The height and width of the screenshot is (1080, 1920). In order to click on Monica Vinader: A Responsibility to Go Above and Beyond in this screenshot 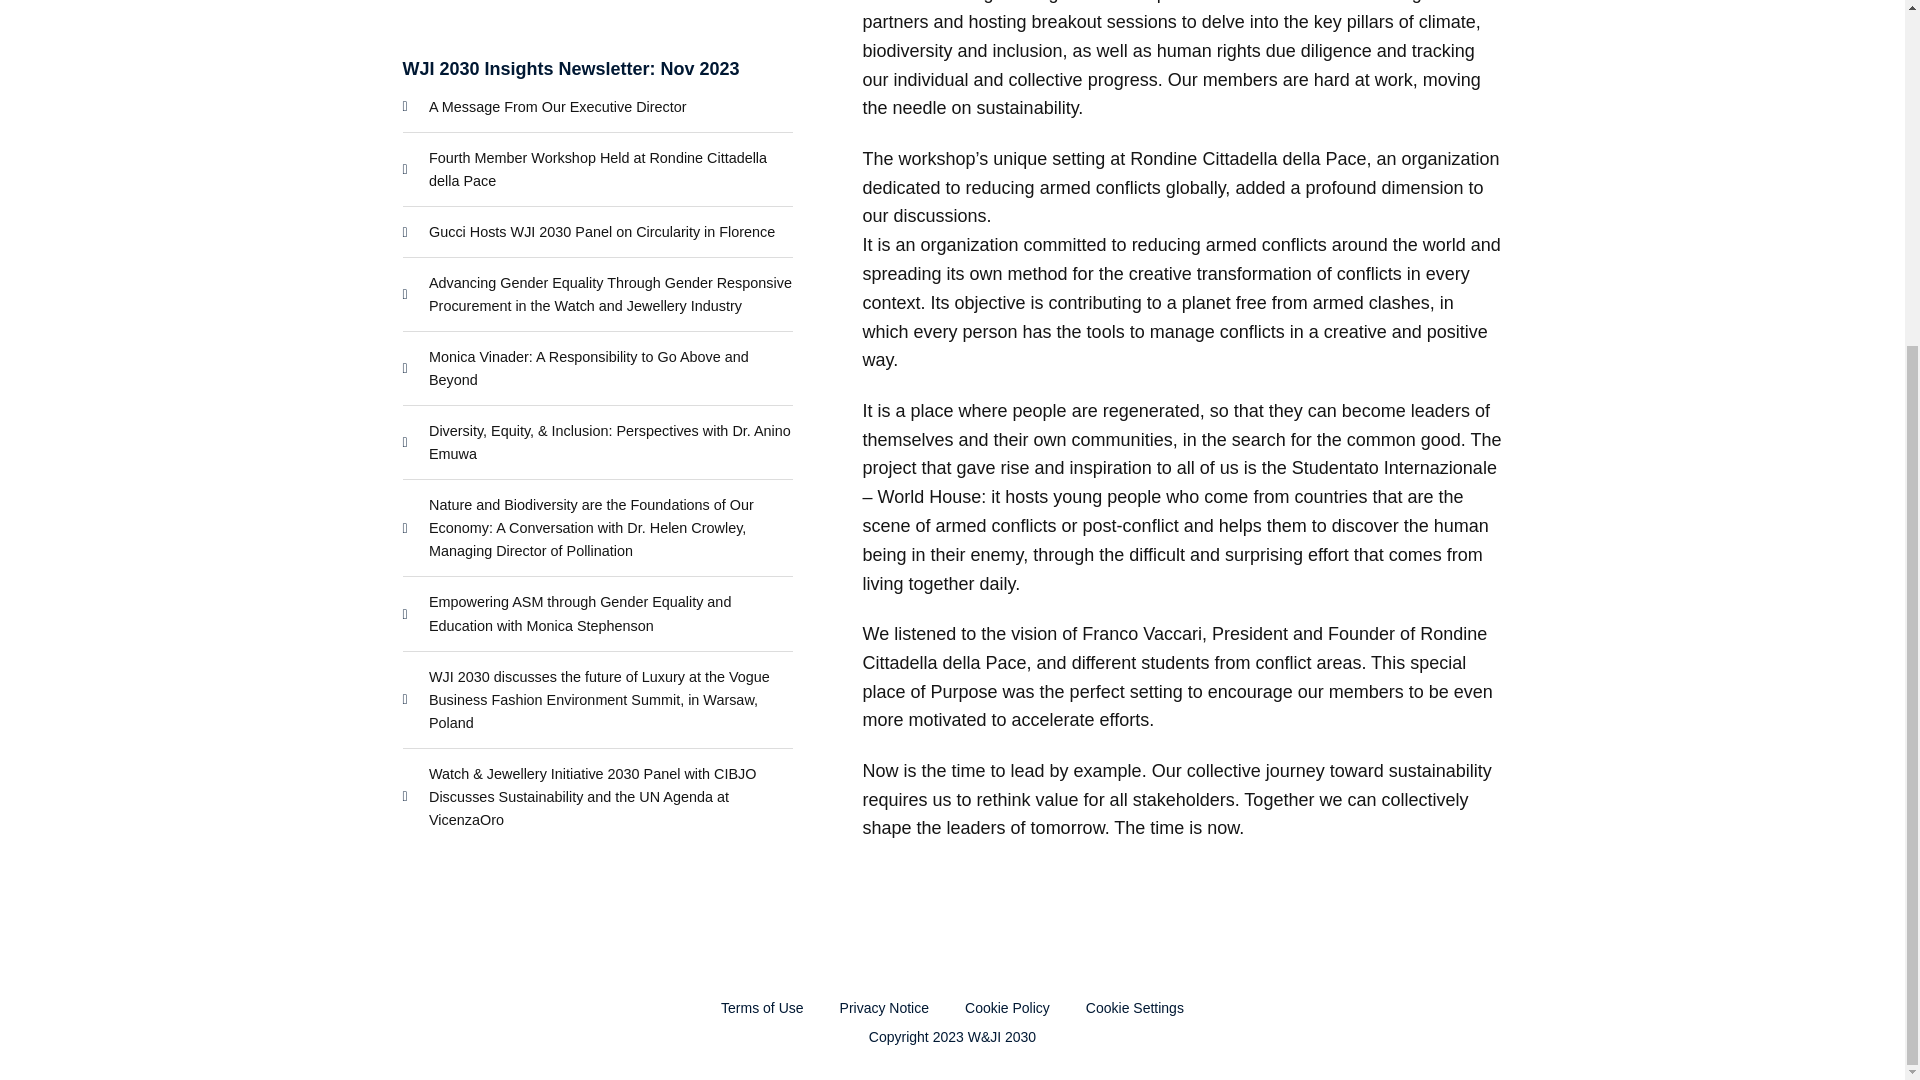, I will do `click(596, 368)`.